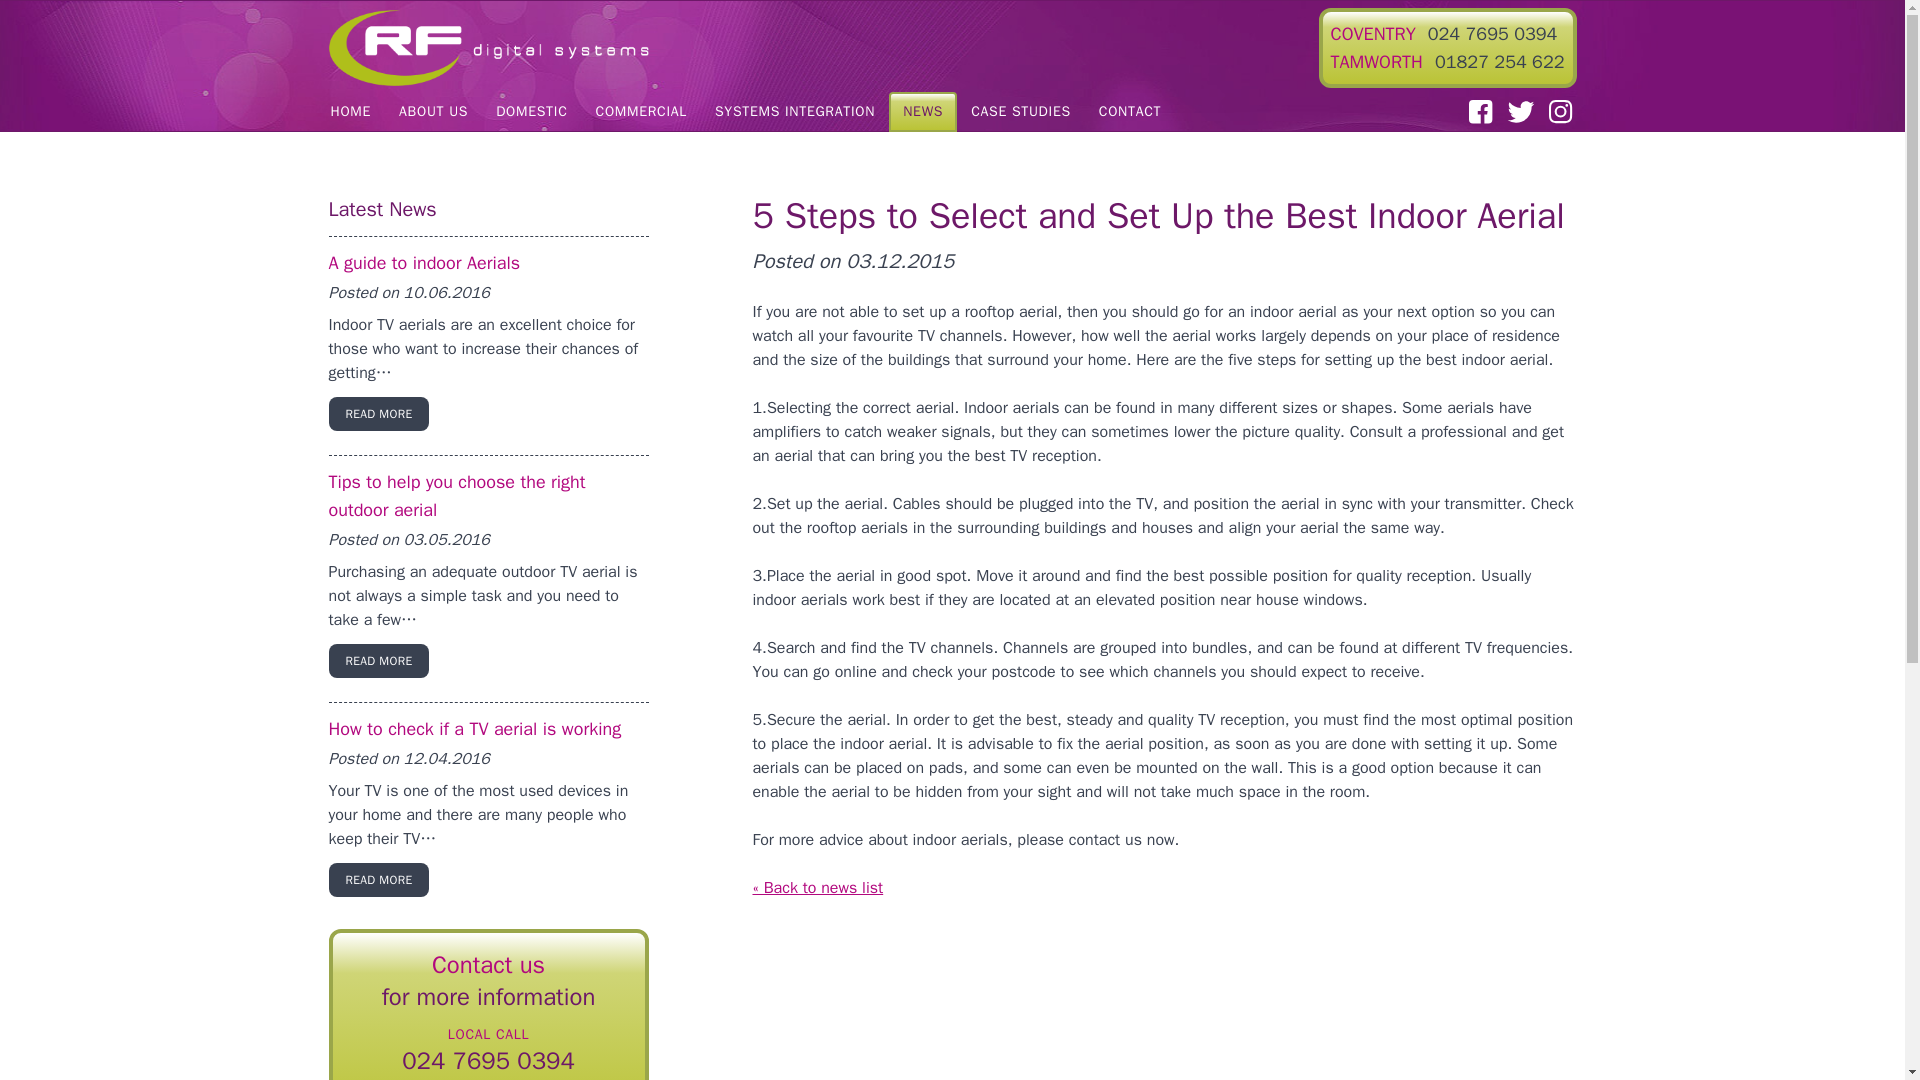 The height and width of the screenshot is (1080, 1920). What do you see at coordinates (433, 111) in the screenshot?
I see `ABOUT US` at bounding box center [433, 111].